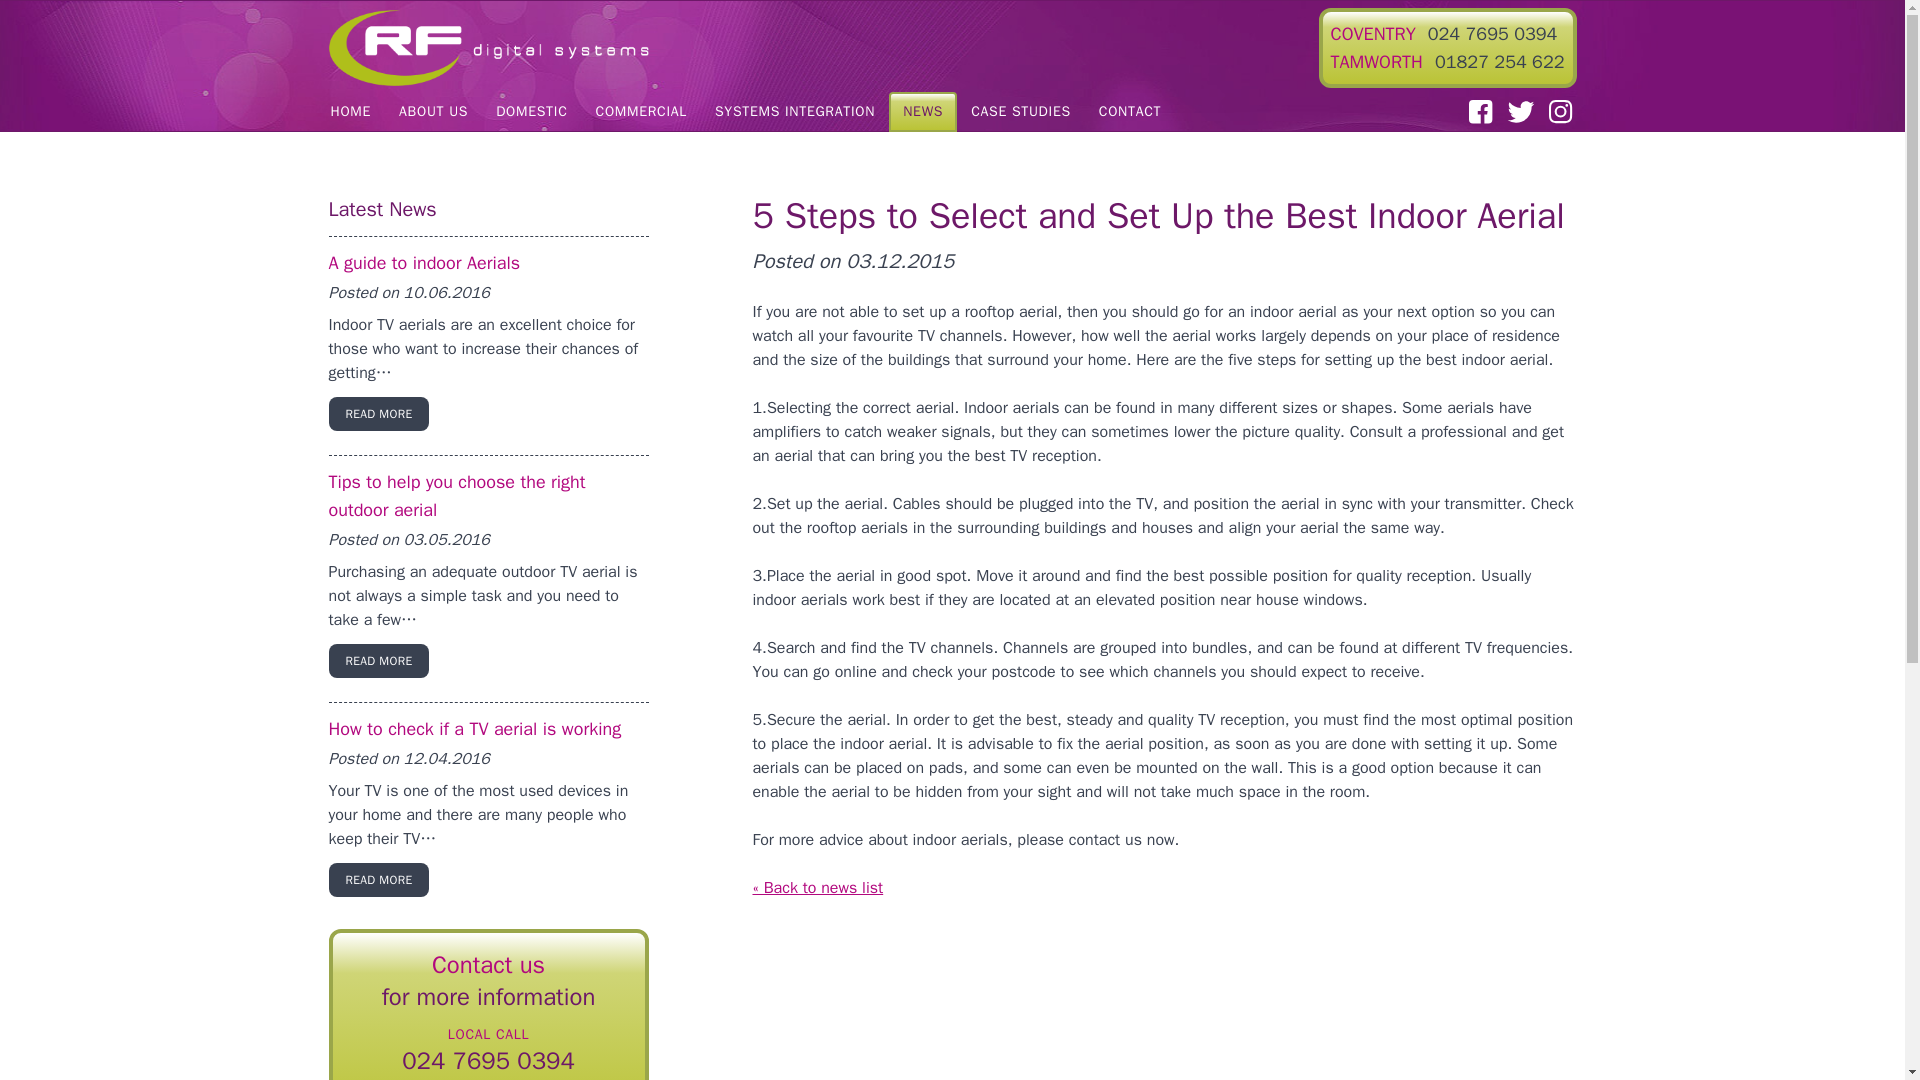 The height and width of the screenshot is (1080, 1920). What do you see at coordinates (433, 111) in the screenshot?
I see `ABOUT US` at bounding box center [433, 111].